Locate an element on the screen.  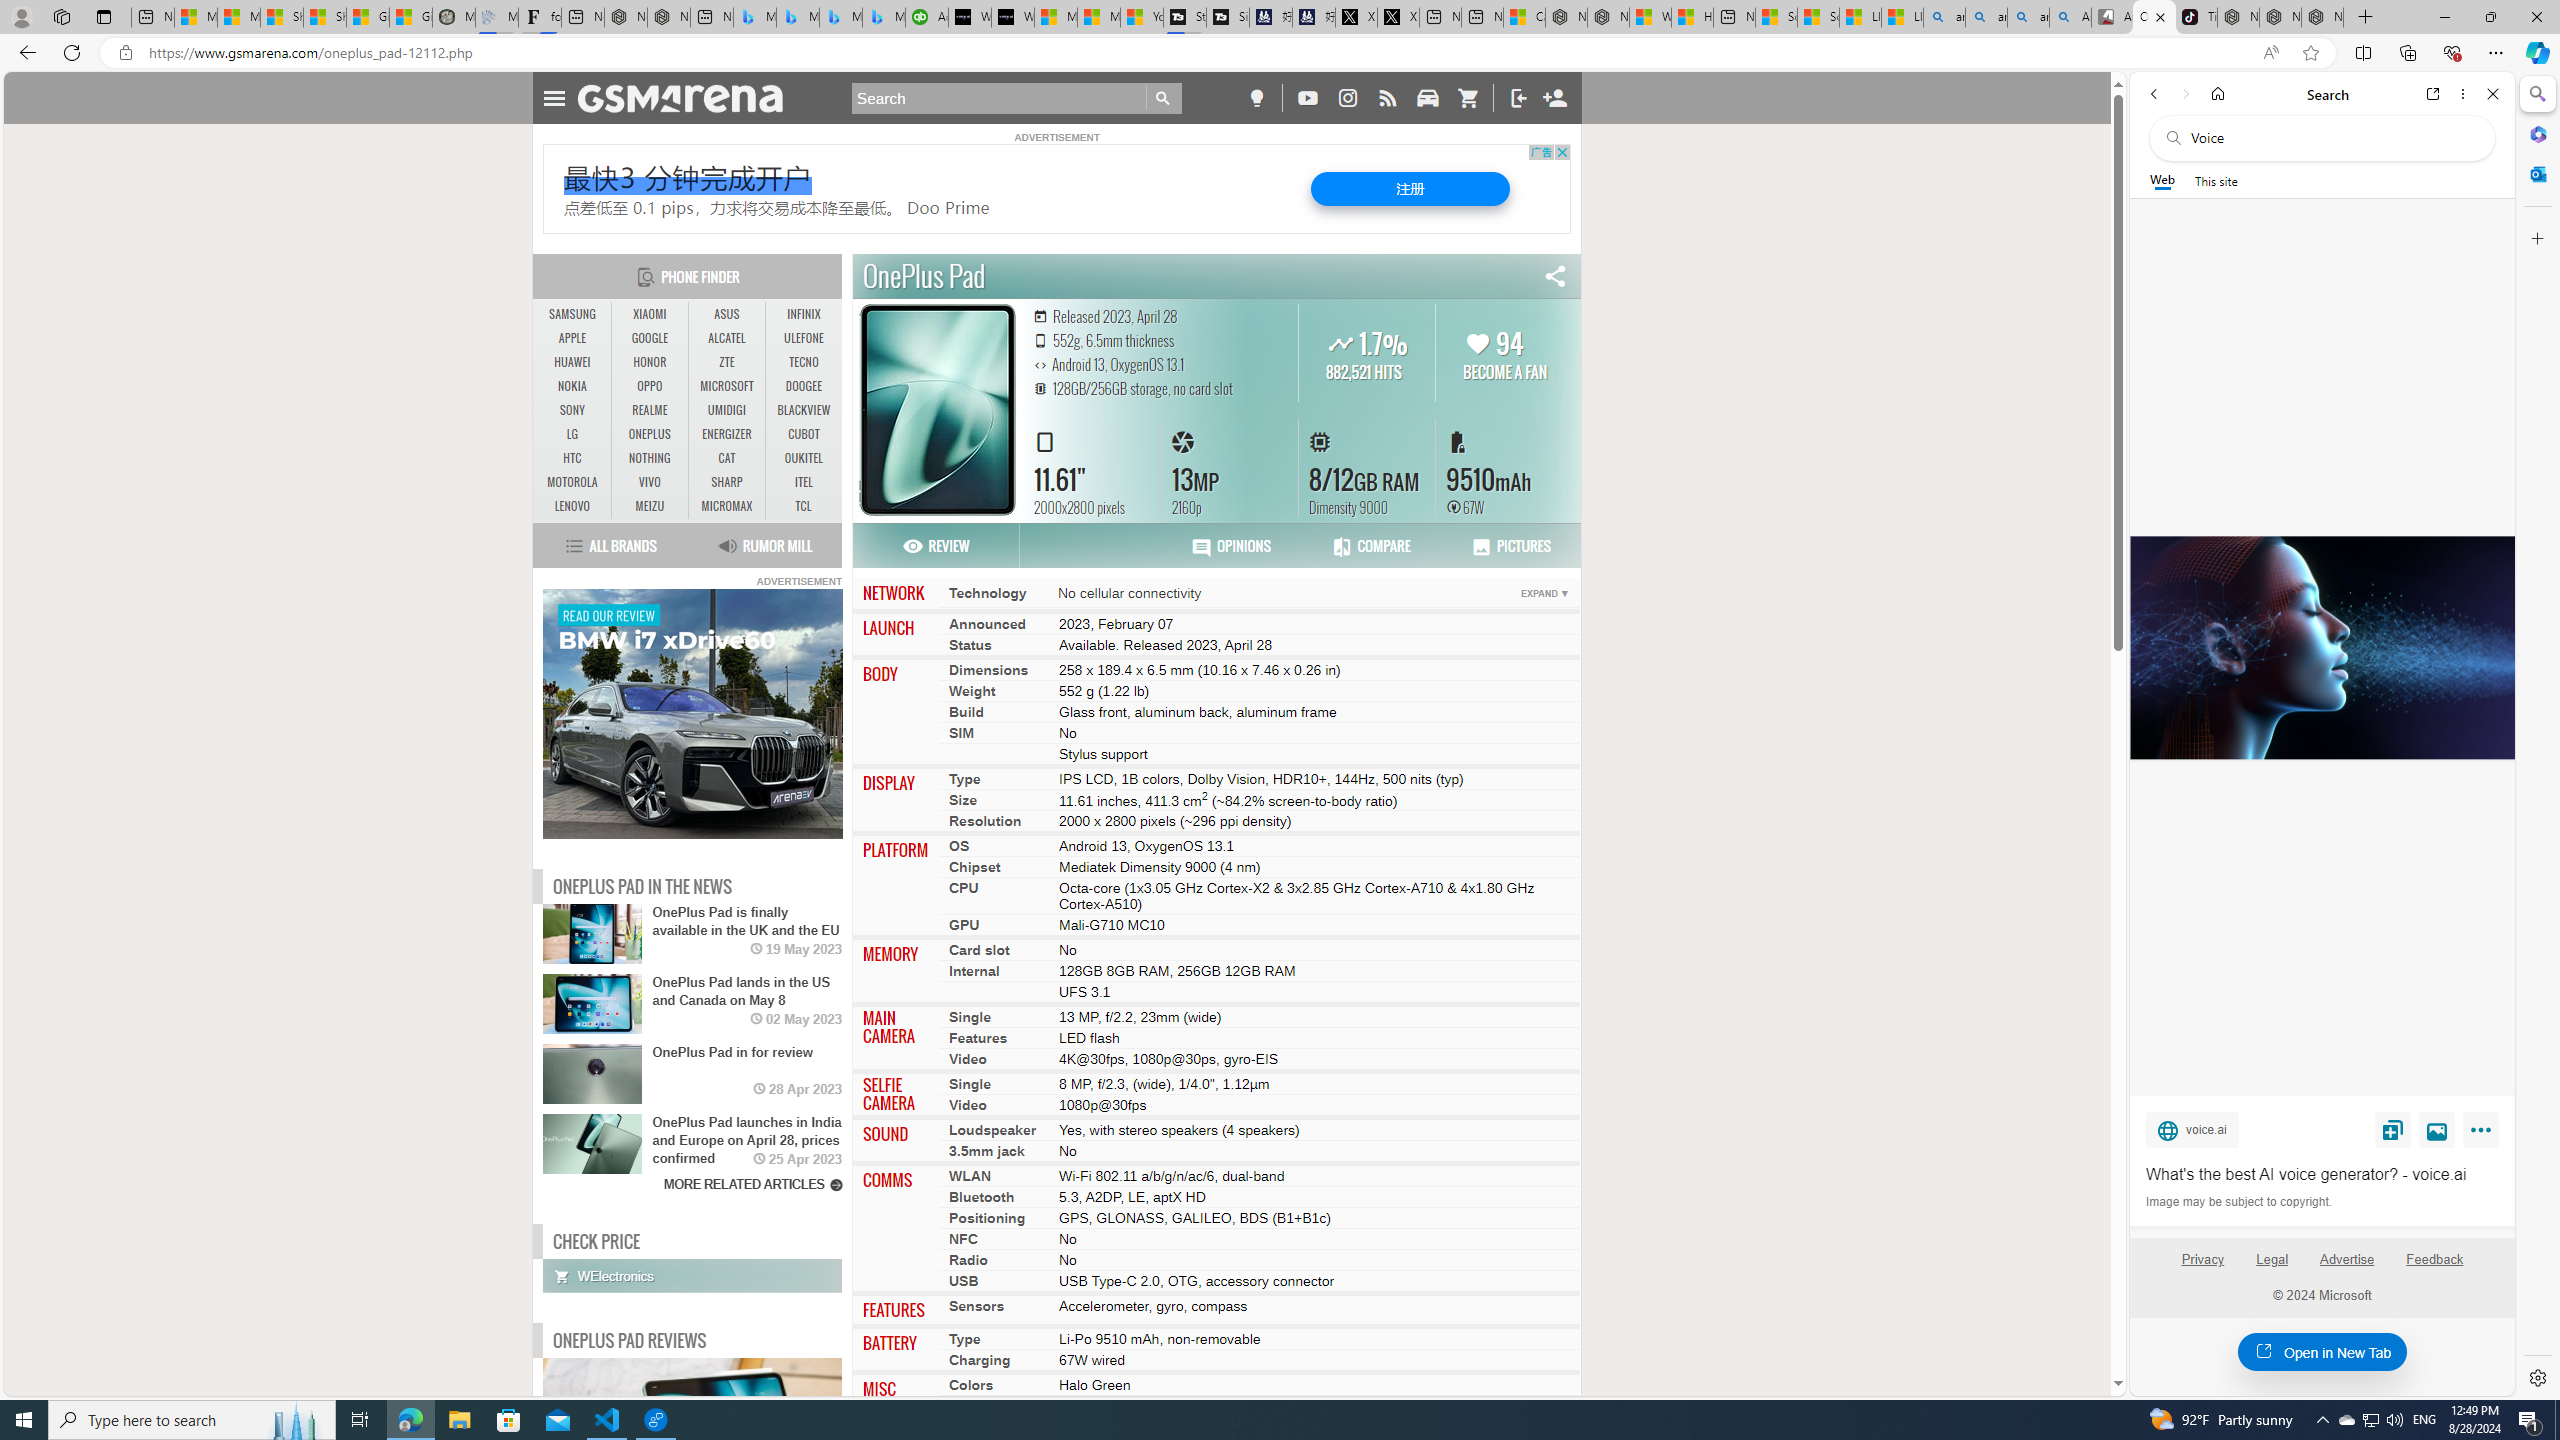
INFINIX is located at coordinates (804, 315).